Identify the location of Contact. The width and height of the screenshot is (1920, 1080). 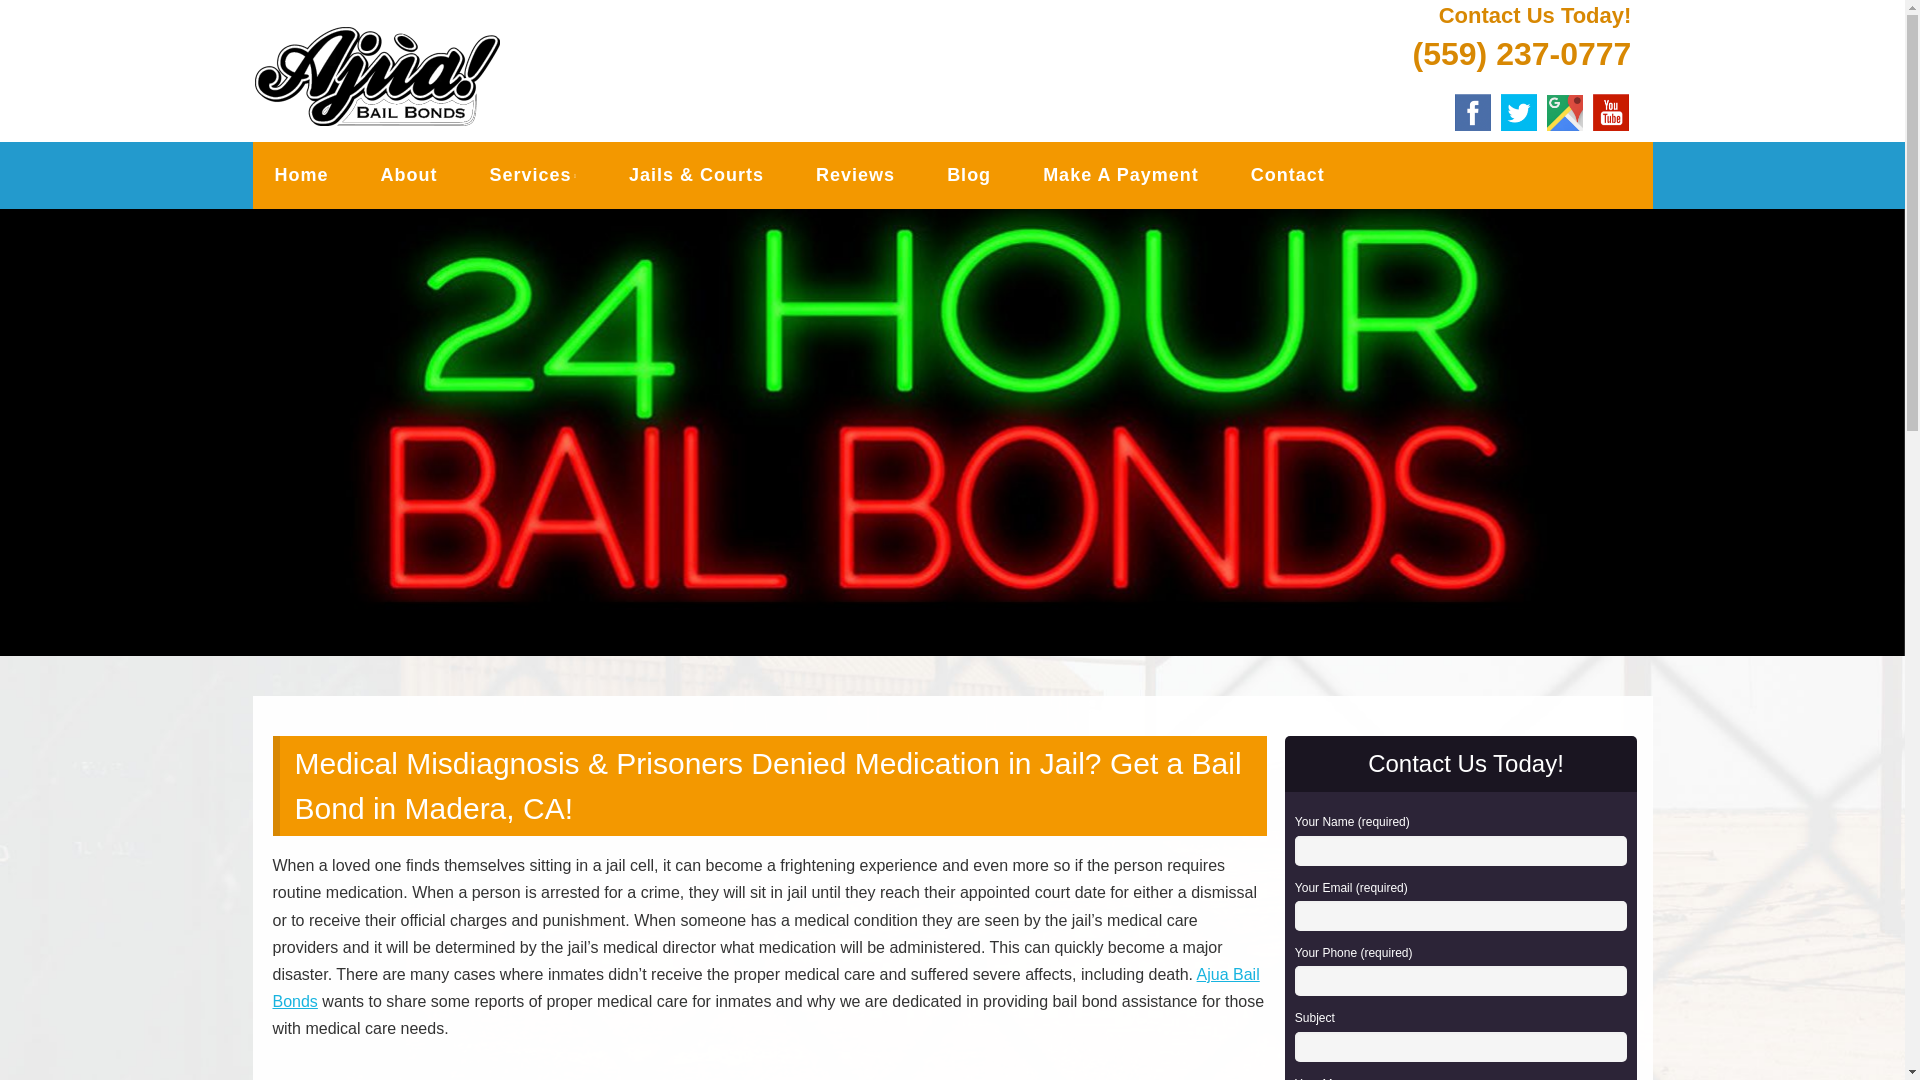
(1287, 175).